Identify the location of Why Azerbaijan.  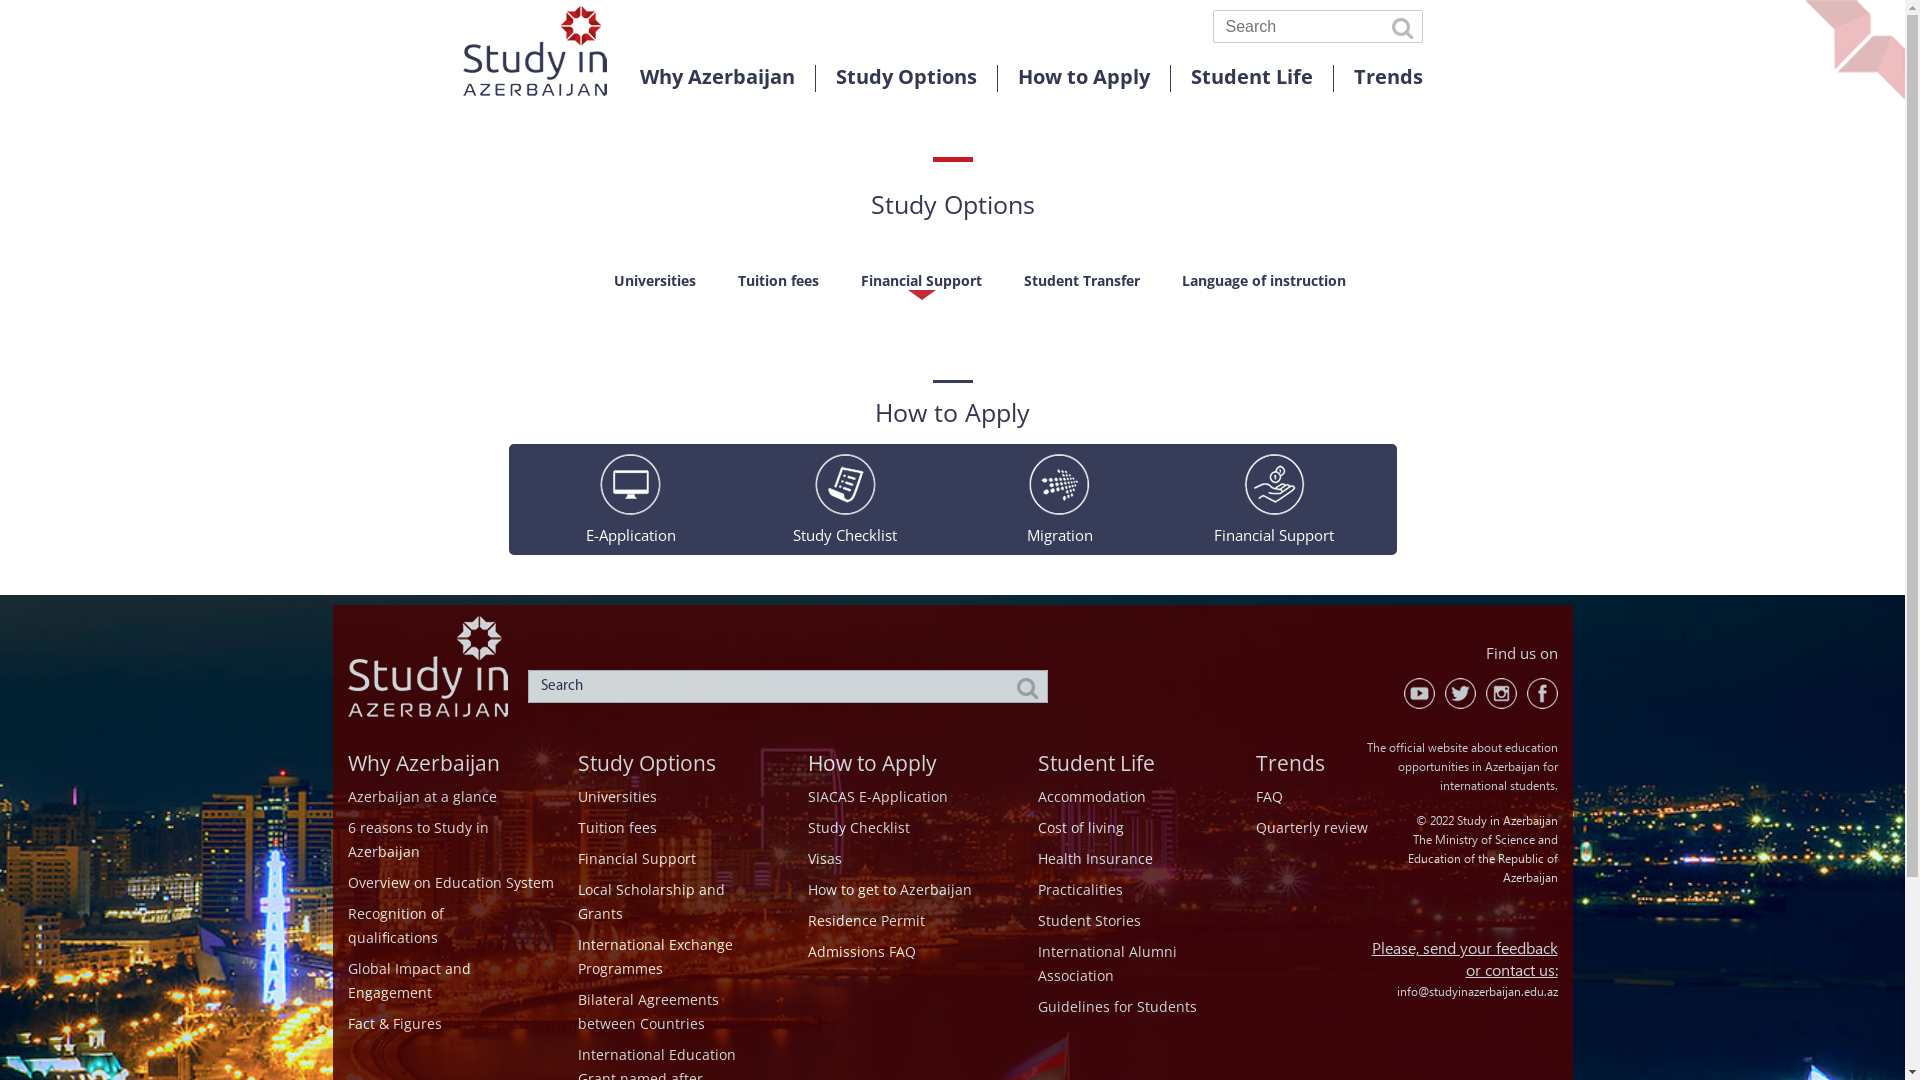
(718, 76).